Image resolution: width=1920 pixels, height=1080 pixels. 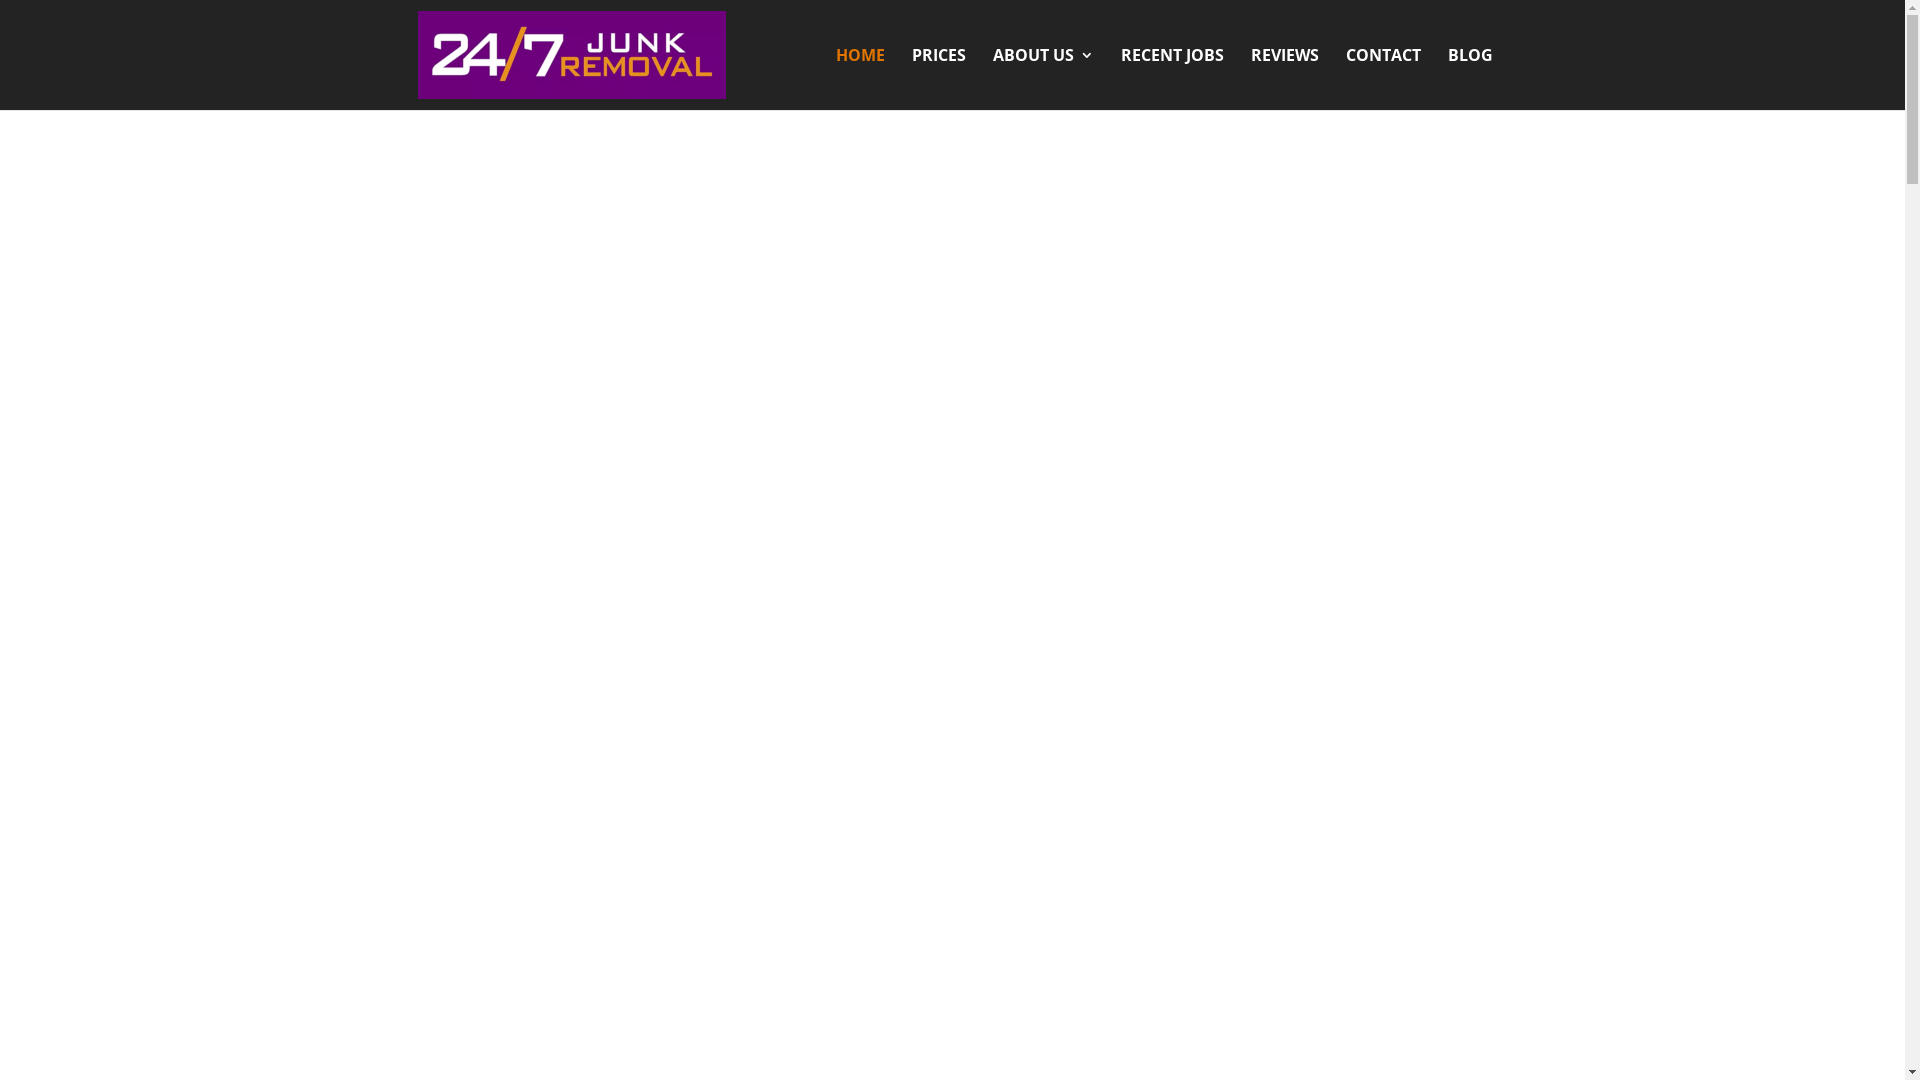 What do you see at coordinates (1172, 79) in the screenshot?
I see `RECENT JOBS` at bounding box center [1172, 79].